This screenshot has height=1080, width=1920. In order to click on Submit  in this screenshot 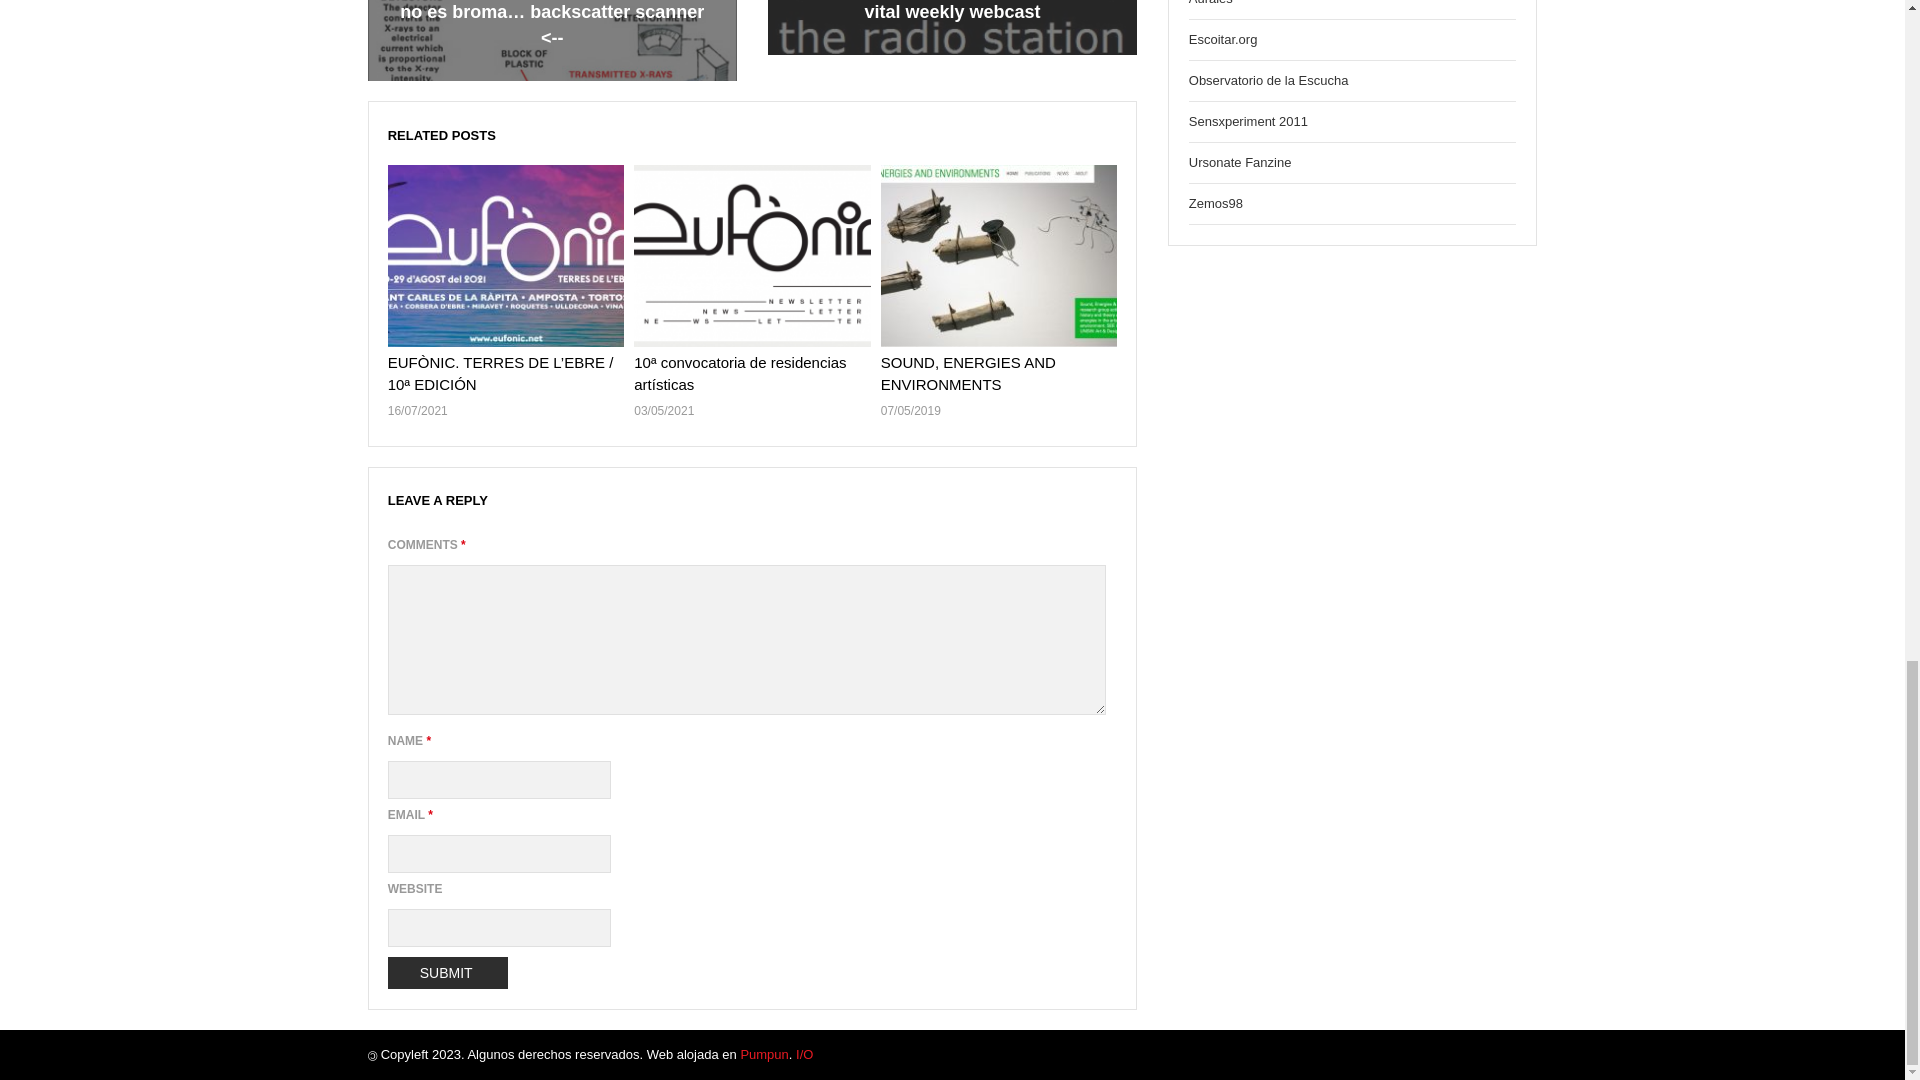, I will do `click(448, 972)`.